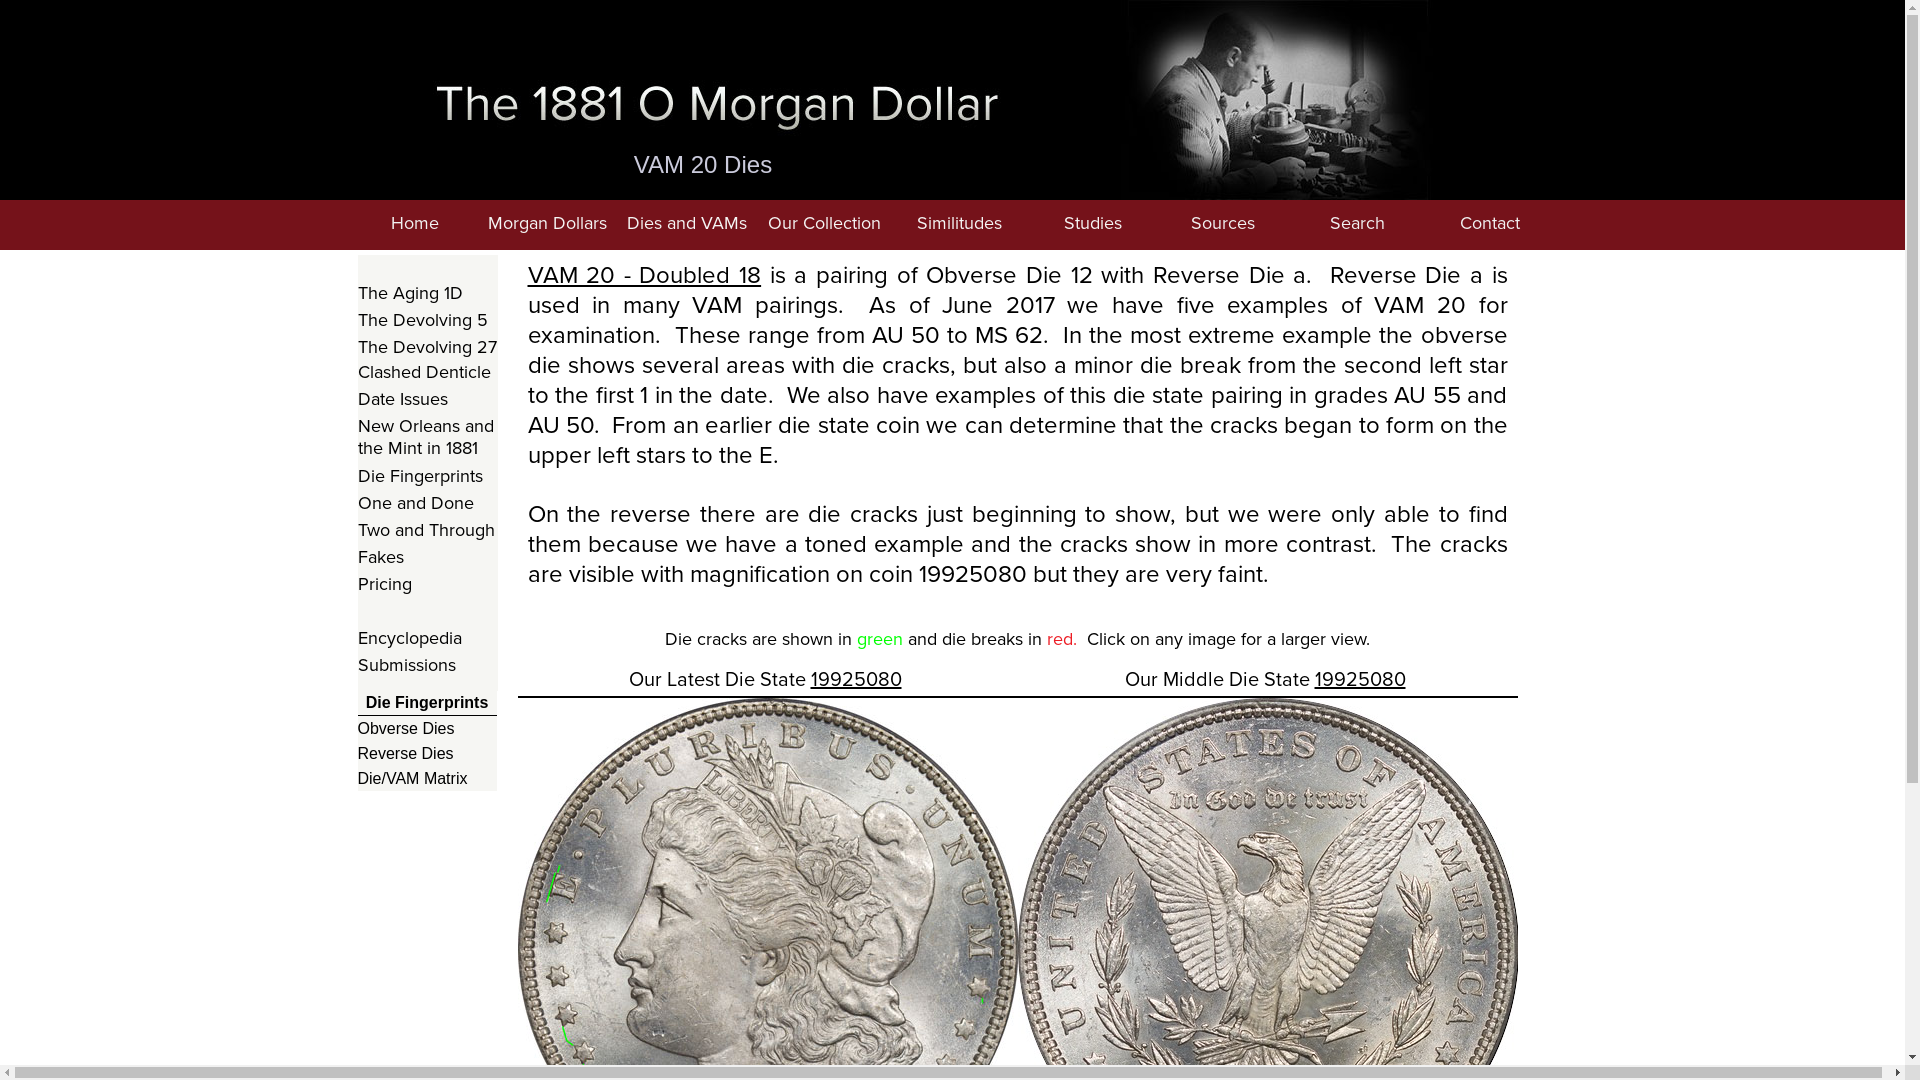  I want to click on The Devolving 27, so click(428, 348).